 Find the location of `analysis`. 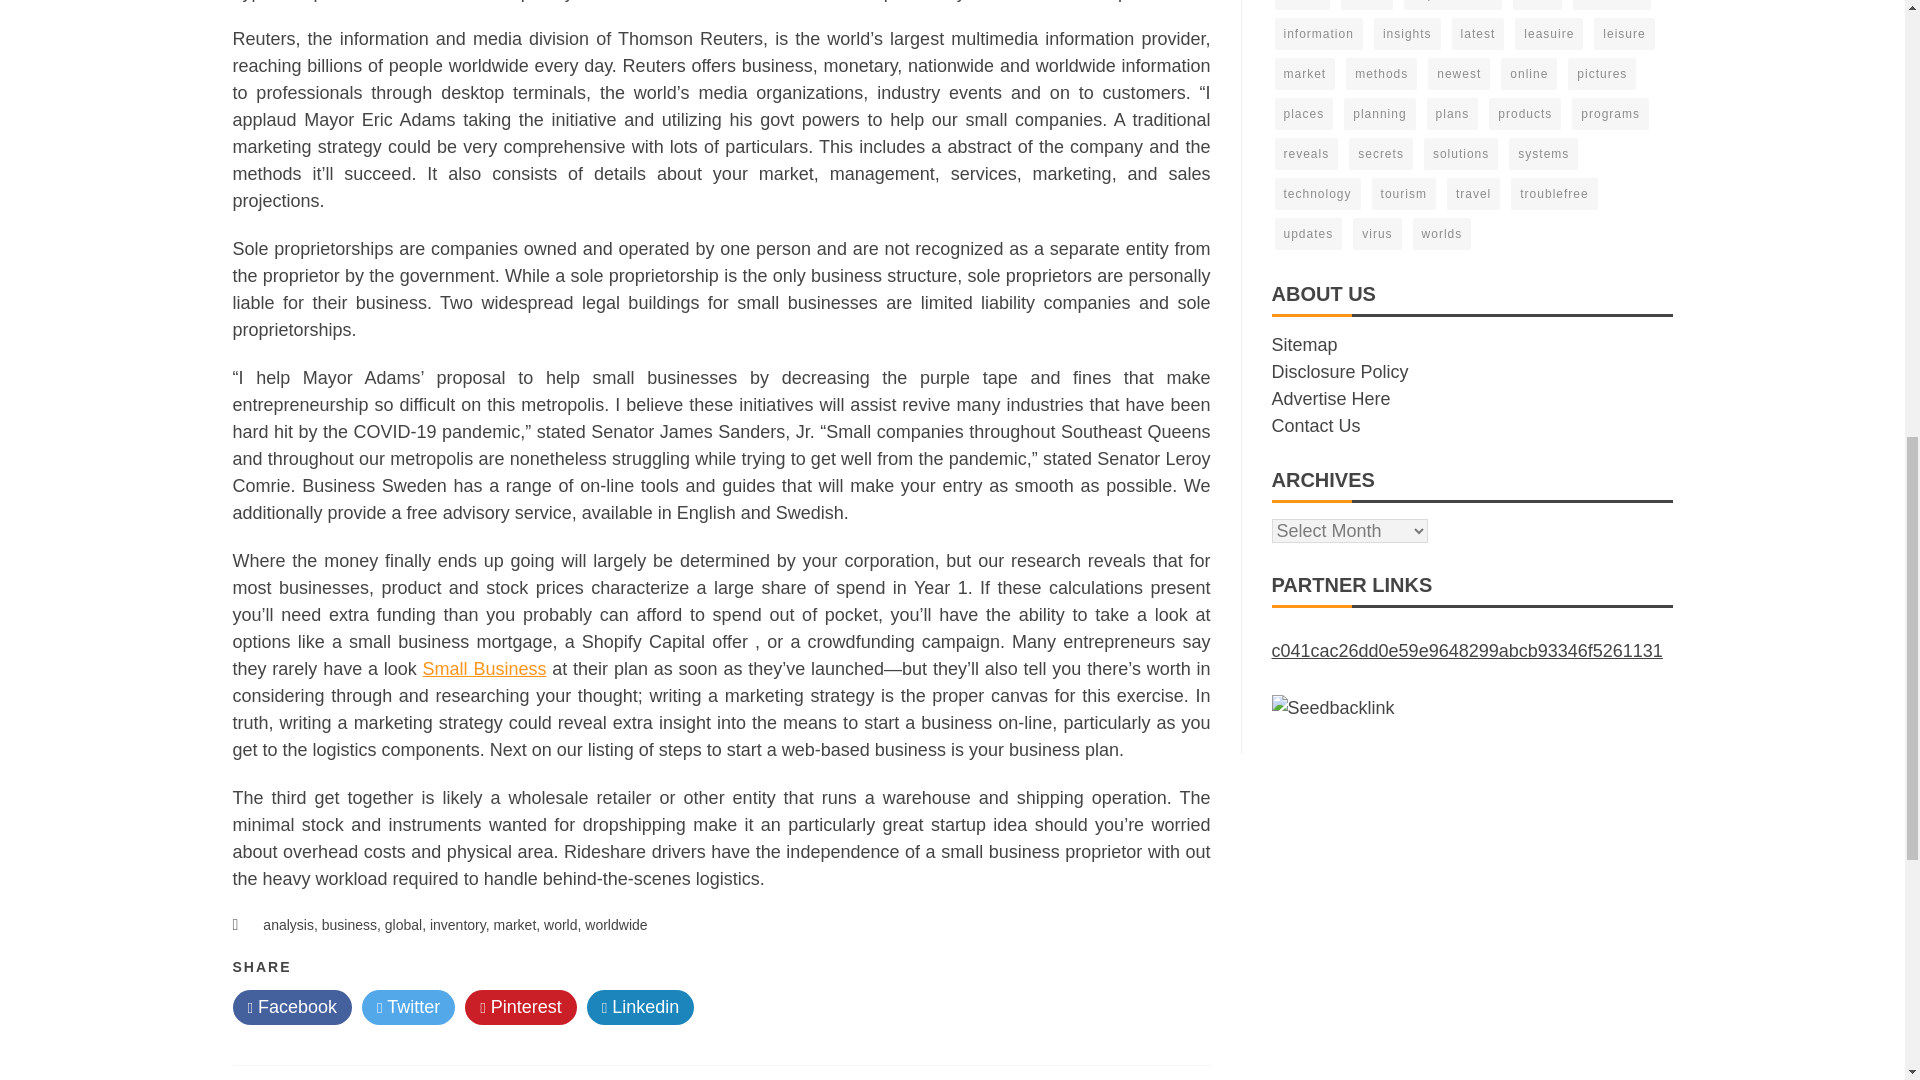

analysis is located at coordinates (288, 924).